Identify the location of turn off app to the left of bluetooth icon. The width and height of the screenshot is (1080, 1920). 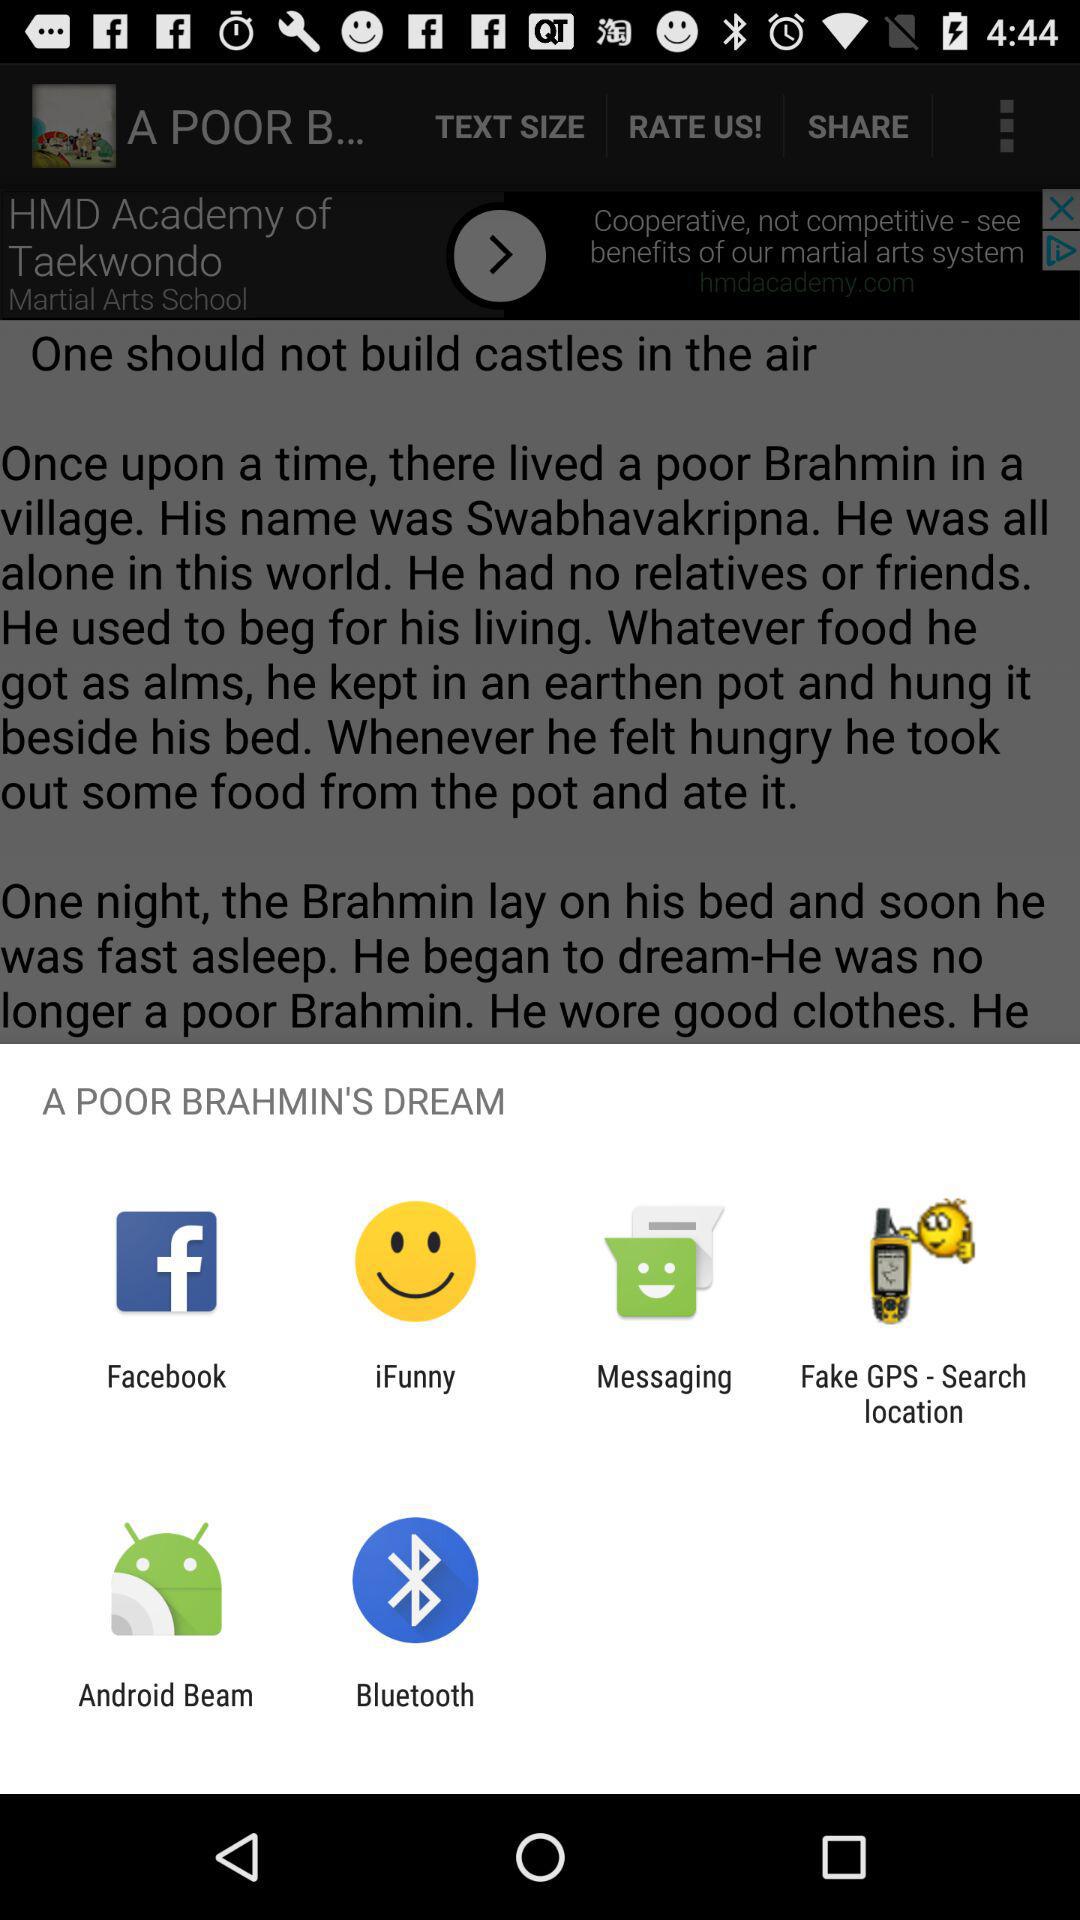
(166, 1712).